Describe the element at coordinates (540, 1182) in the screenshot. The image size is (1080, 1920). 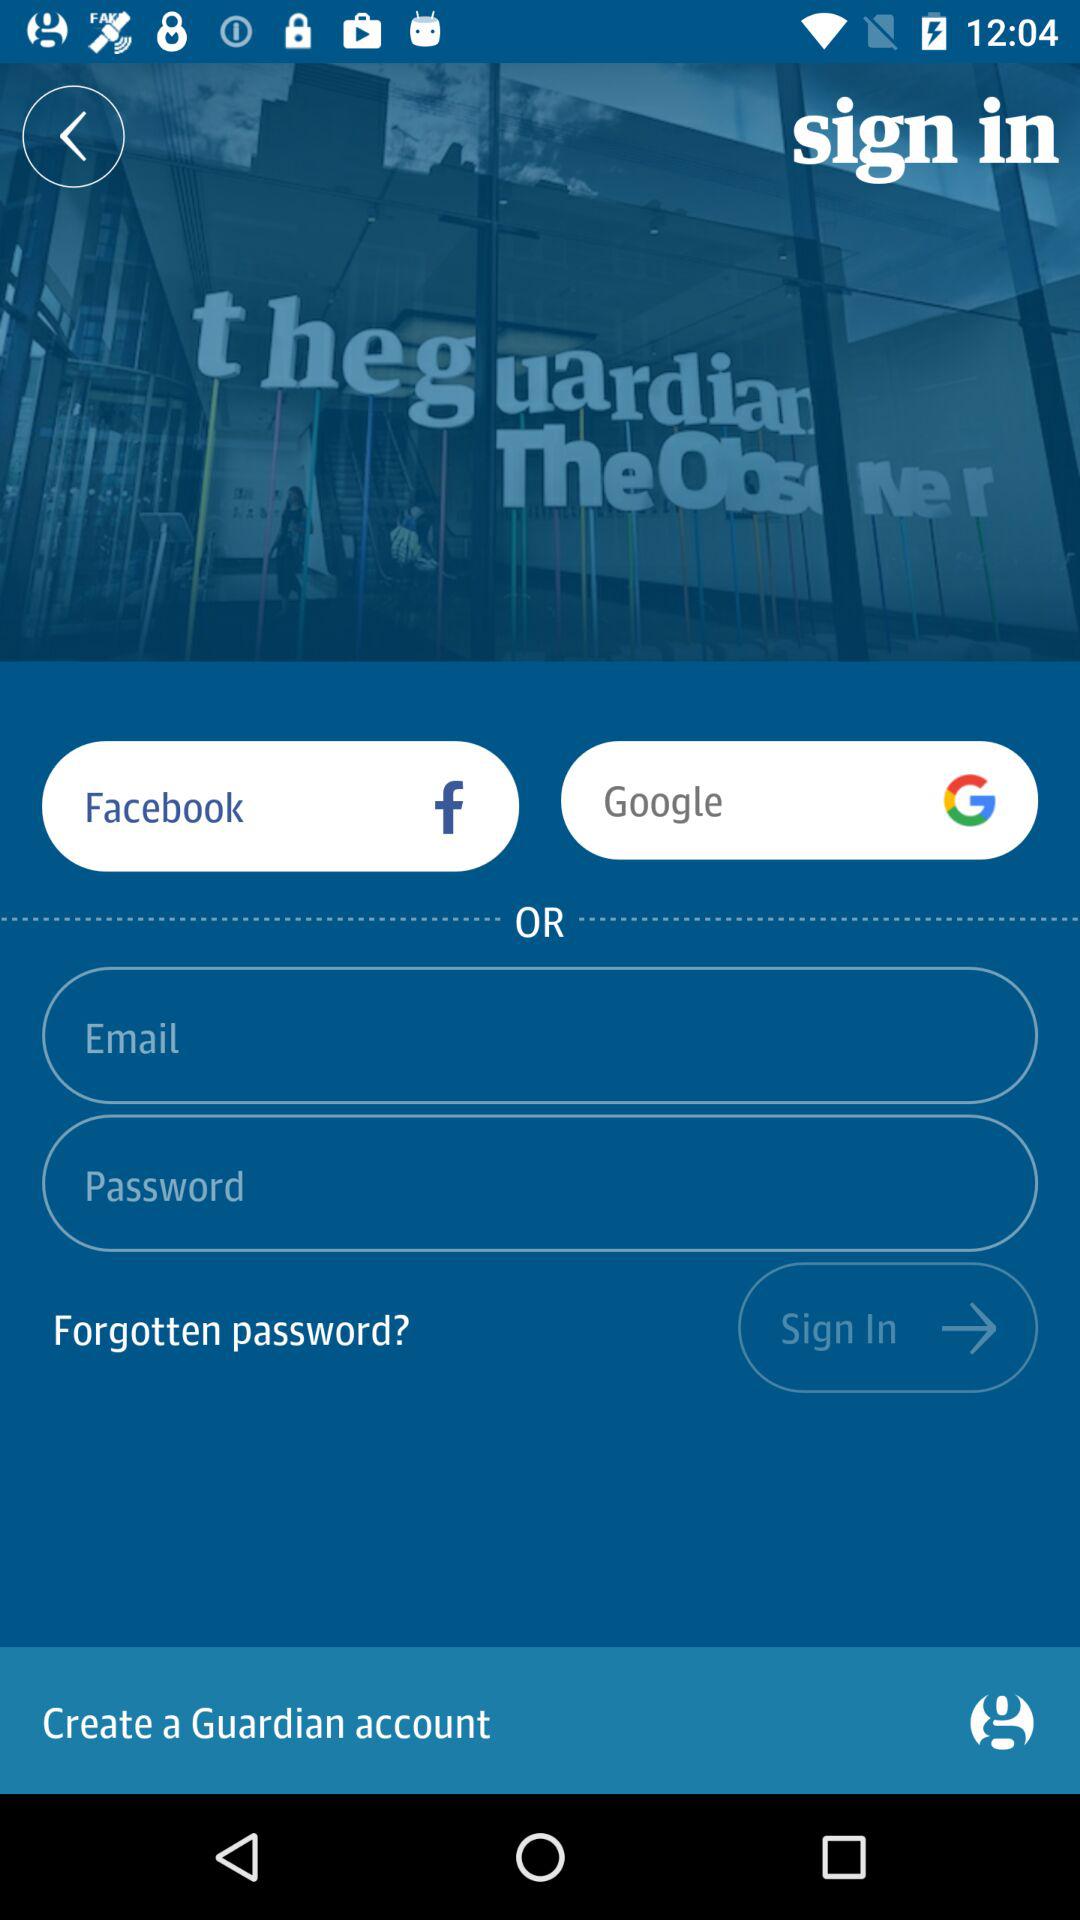
I see `input password` at that location.